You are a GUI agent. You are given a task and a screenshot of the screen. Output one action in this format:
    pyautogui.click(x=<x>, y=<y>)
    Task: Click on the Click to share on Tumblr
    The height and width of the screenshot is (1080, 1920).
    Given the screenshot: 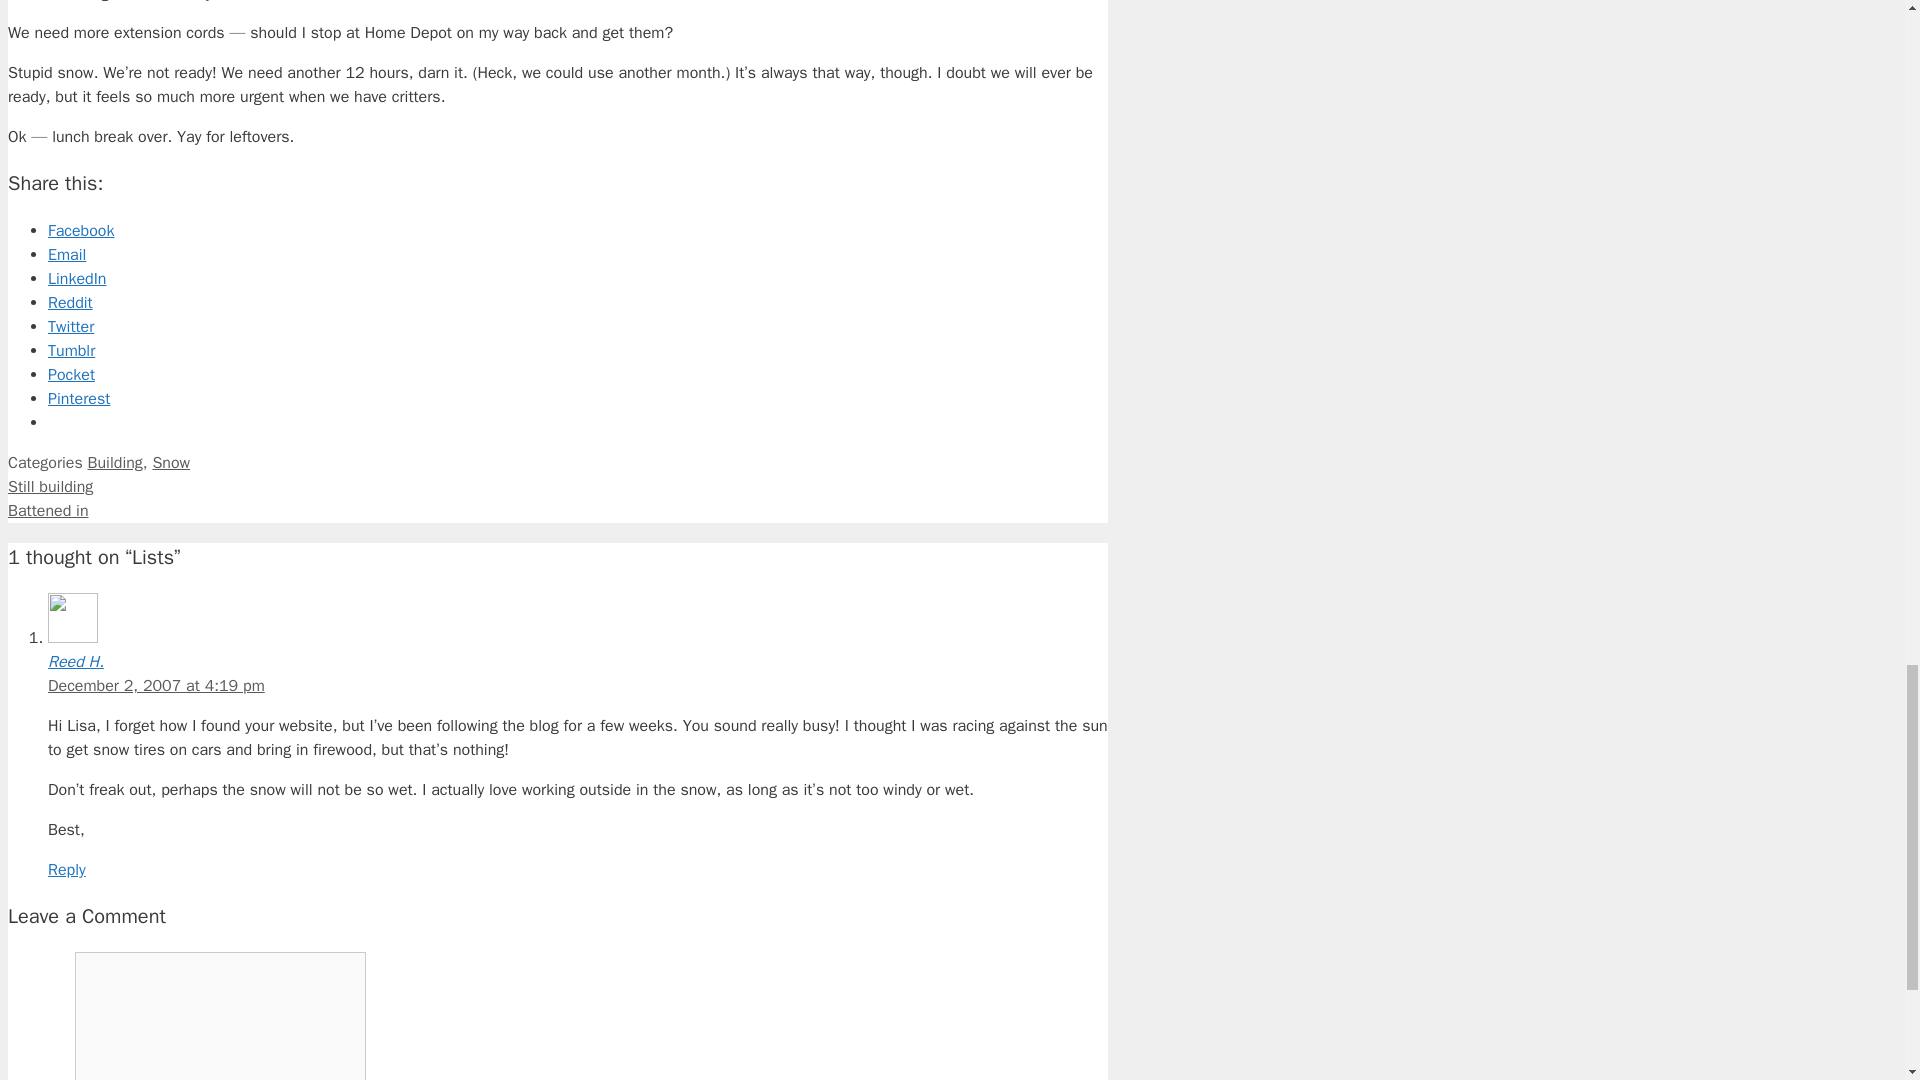 What is the action you would take?
    pyautogui.click(x=71, y=350)
    